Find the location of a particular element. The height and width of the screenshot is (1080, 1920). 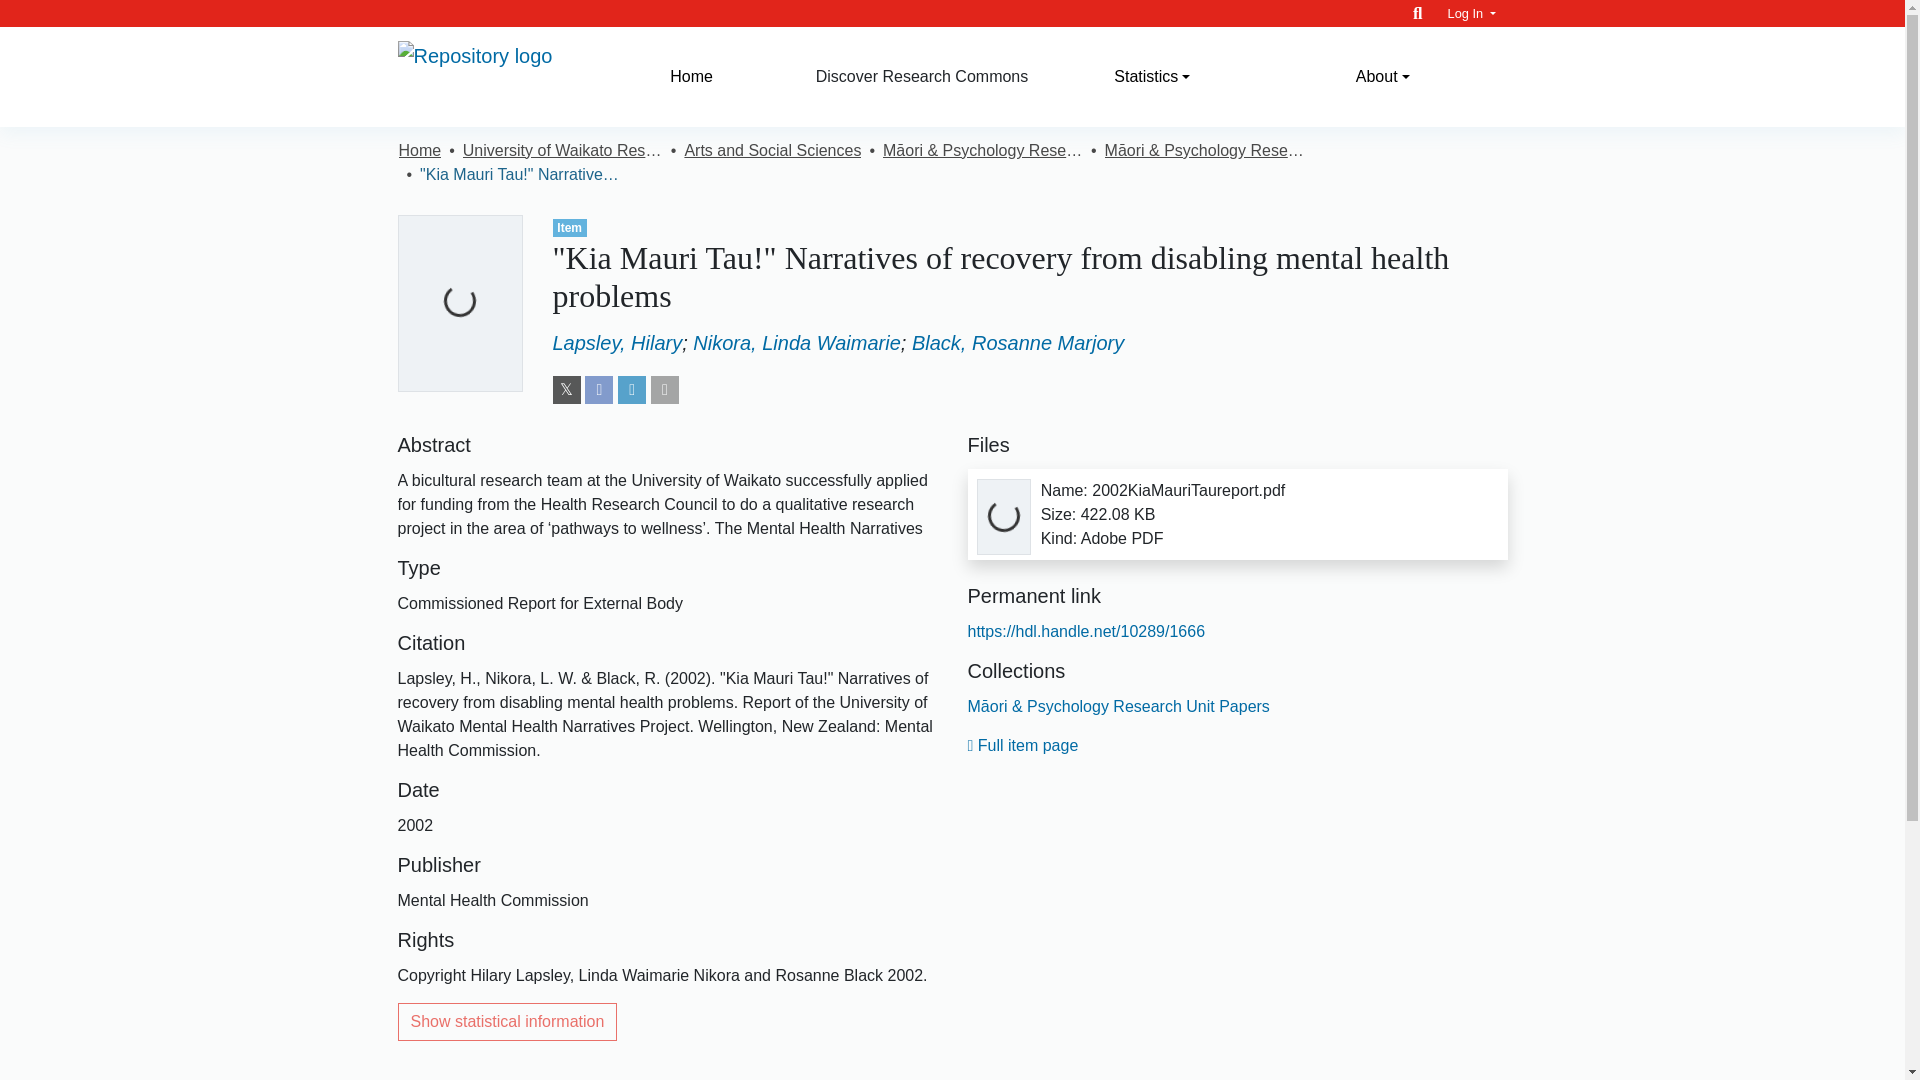

Black, Rosanne Marjory is located at coordinates (1018, 342).